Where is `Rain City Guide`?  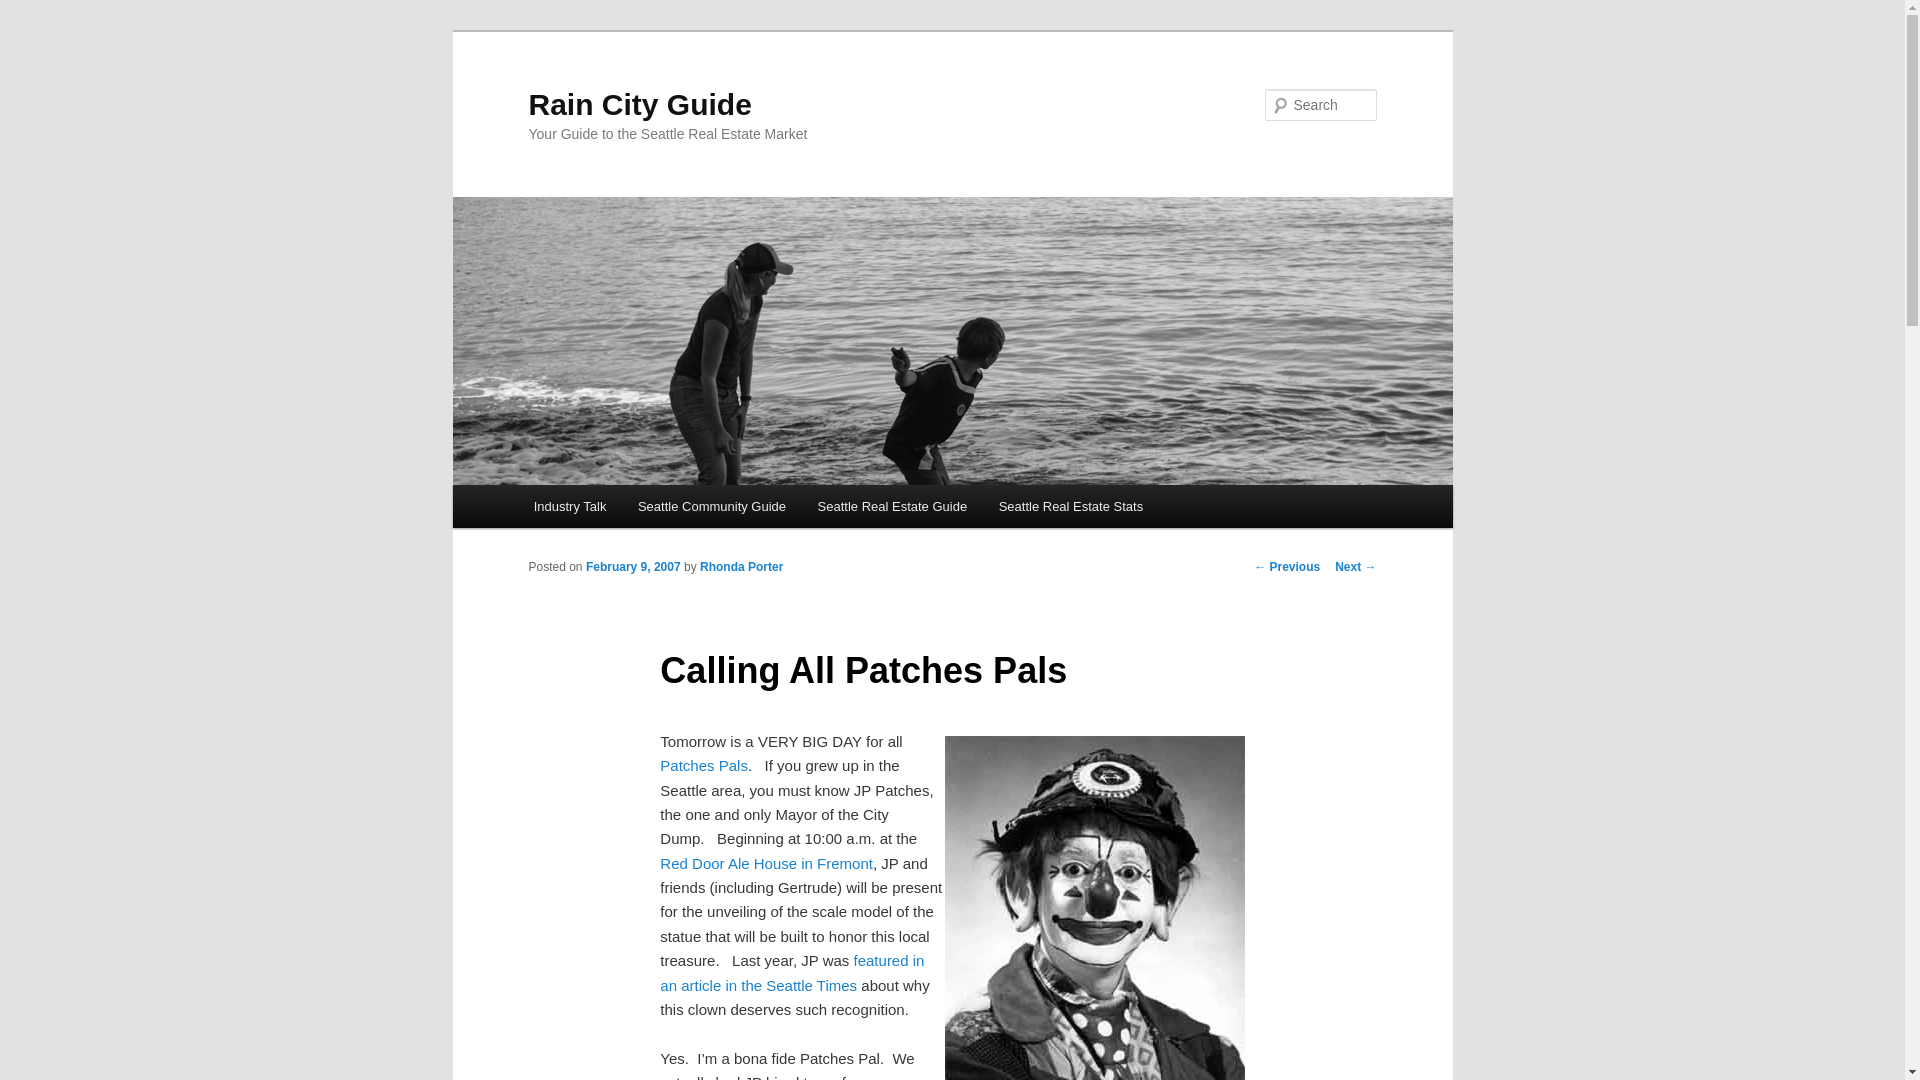
Rain City Guide is located at coordinates (639, 104).